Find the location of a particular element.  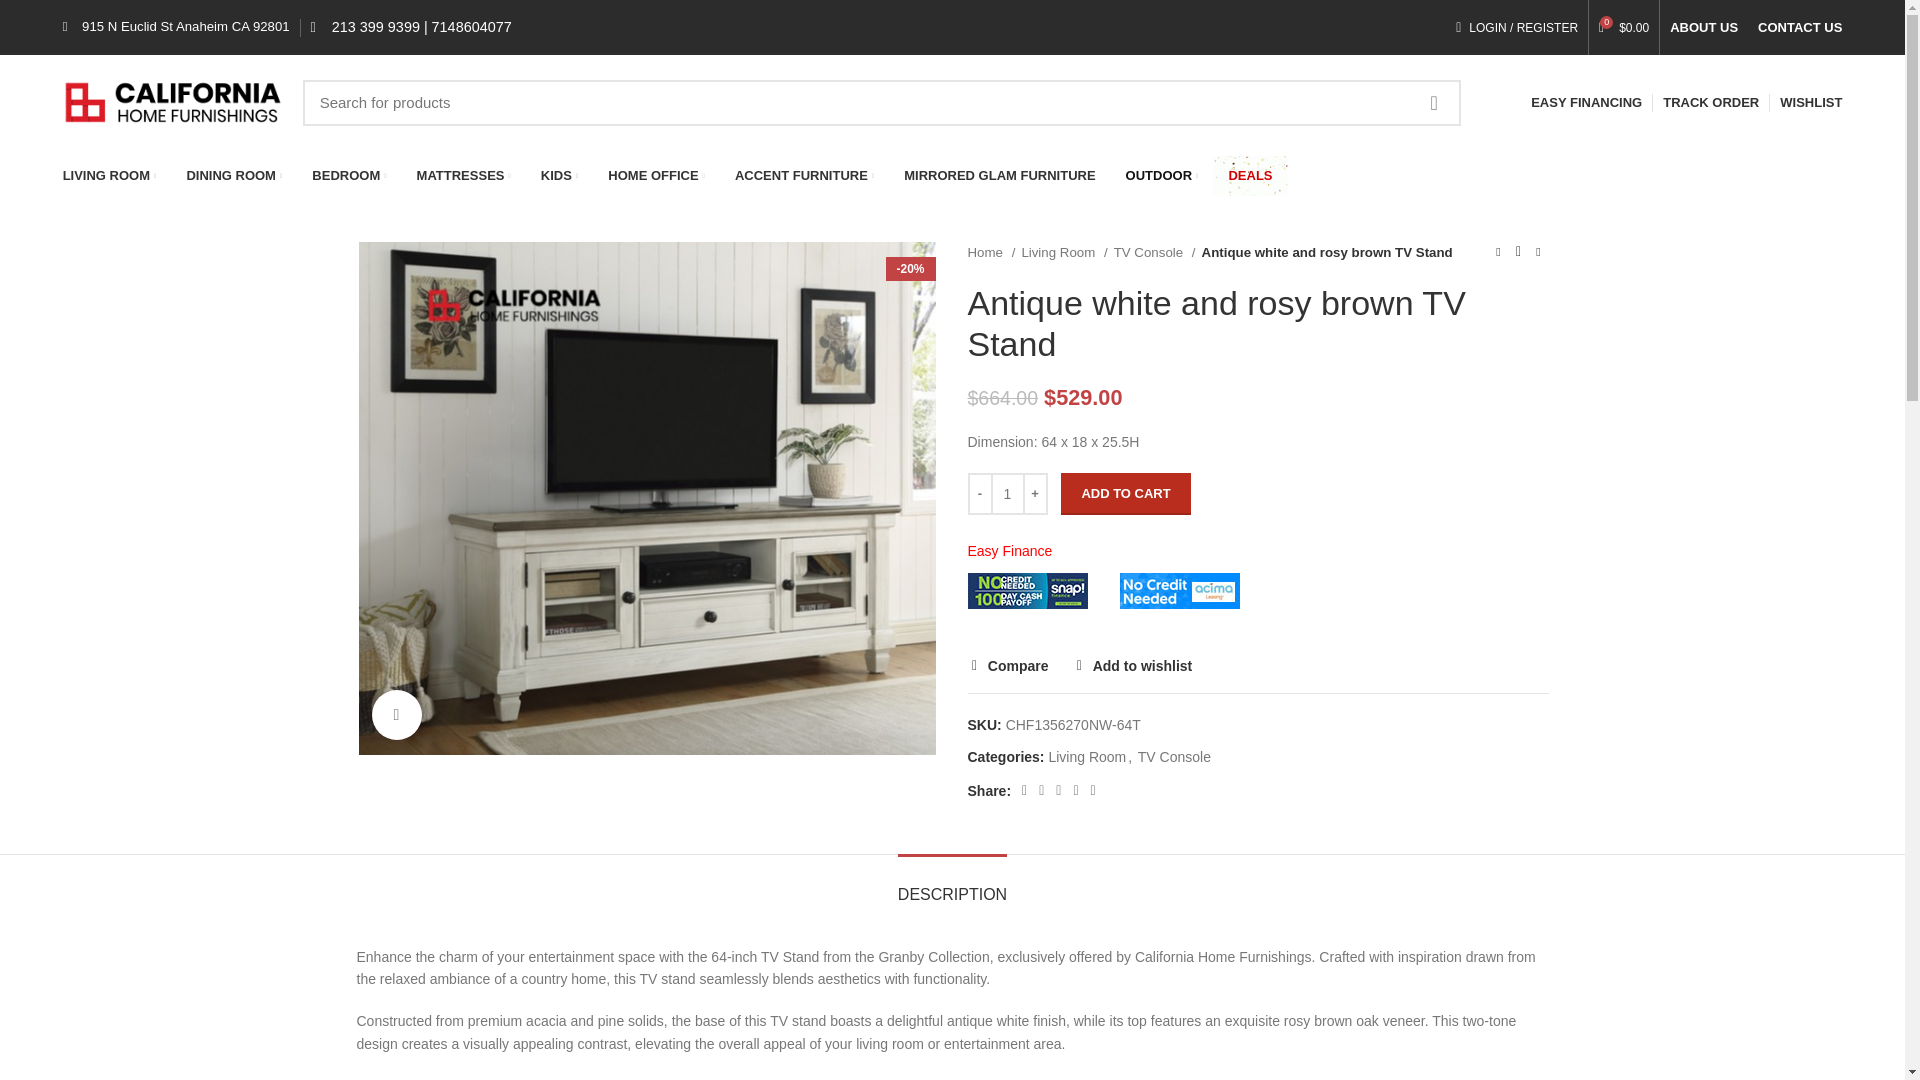

SEARCH is located at coordinates (1434, 102).